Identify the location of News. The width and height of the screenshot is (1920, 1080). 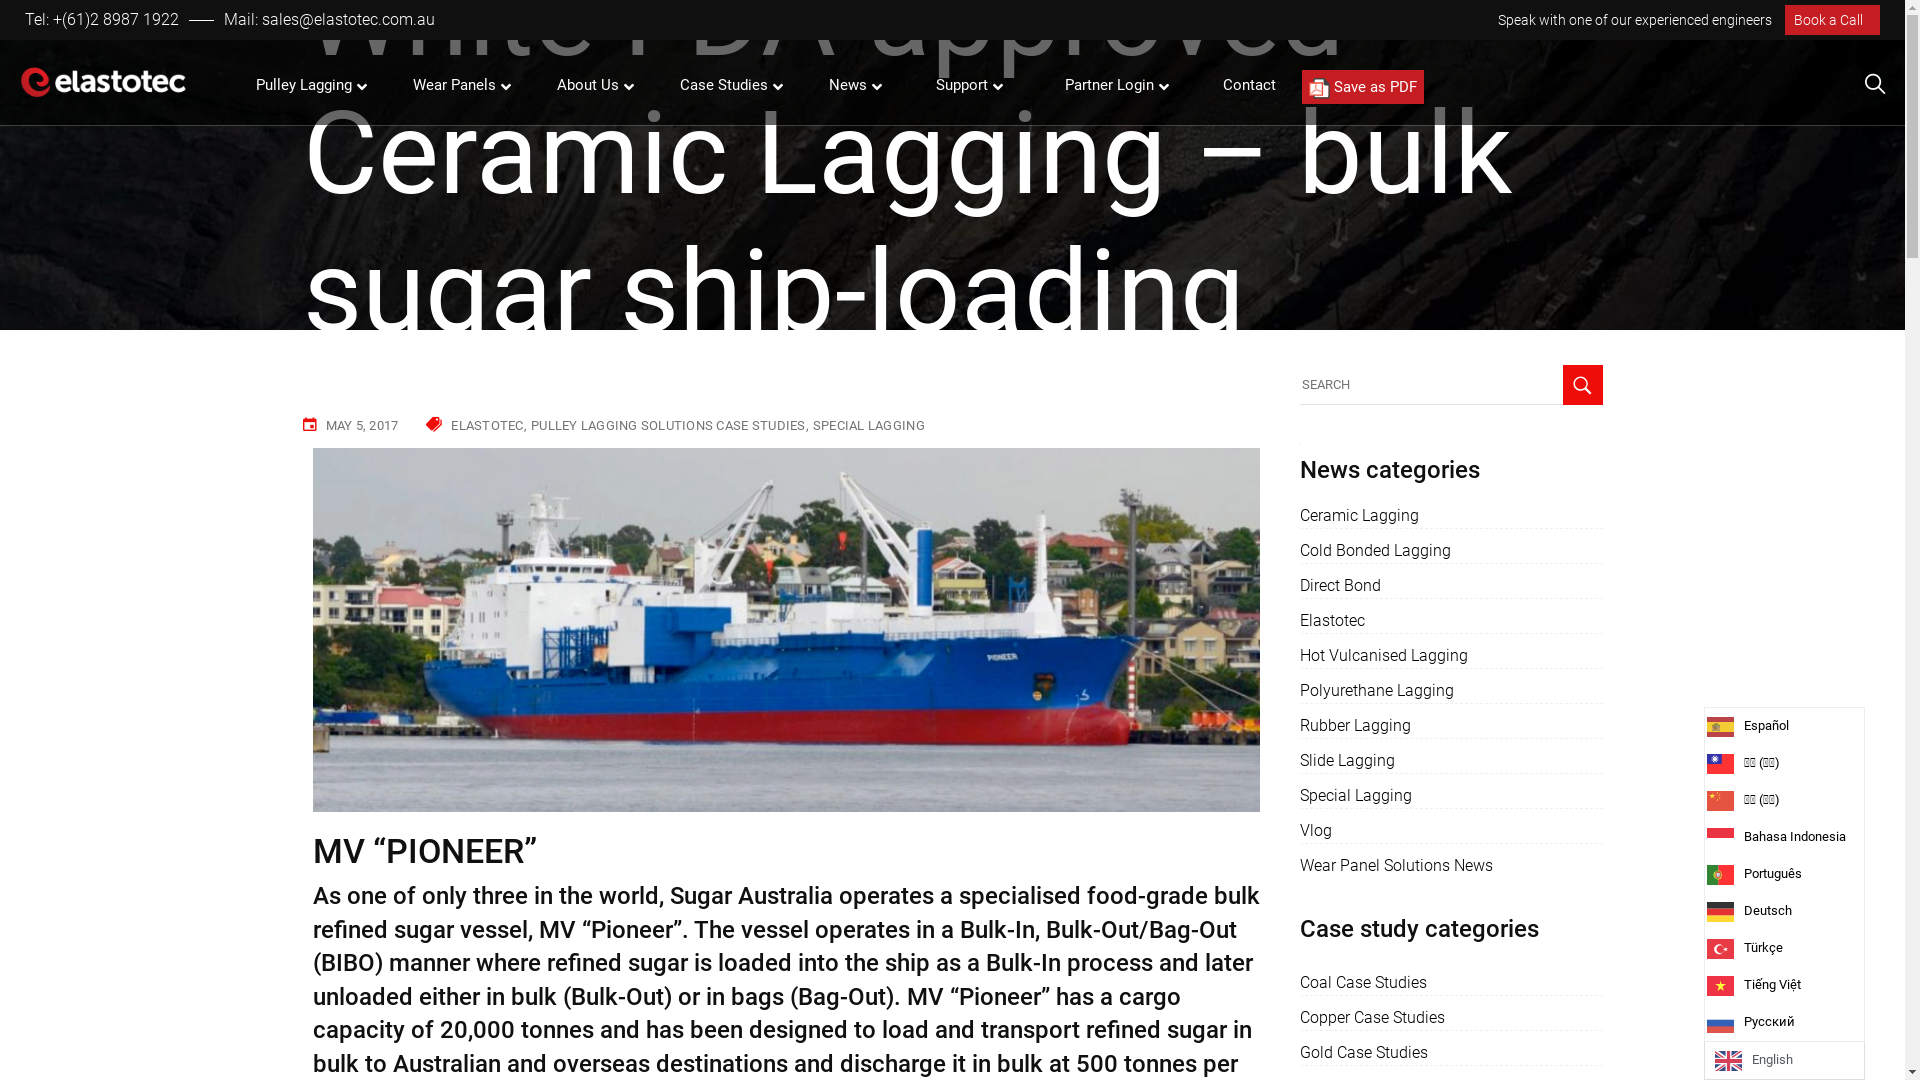
(850, 86).